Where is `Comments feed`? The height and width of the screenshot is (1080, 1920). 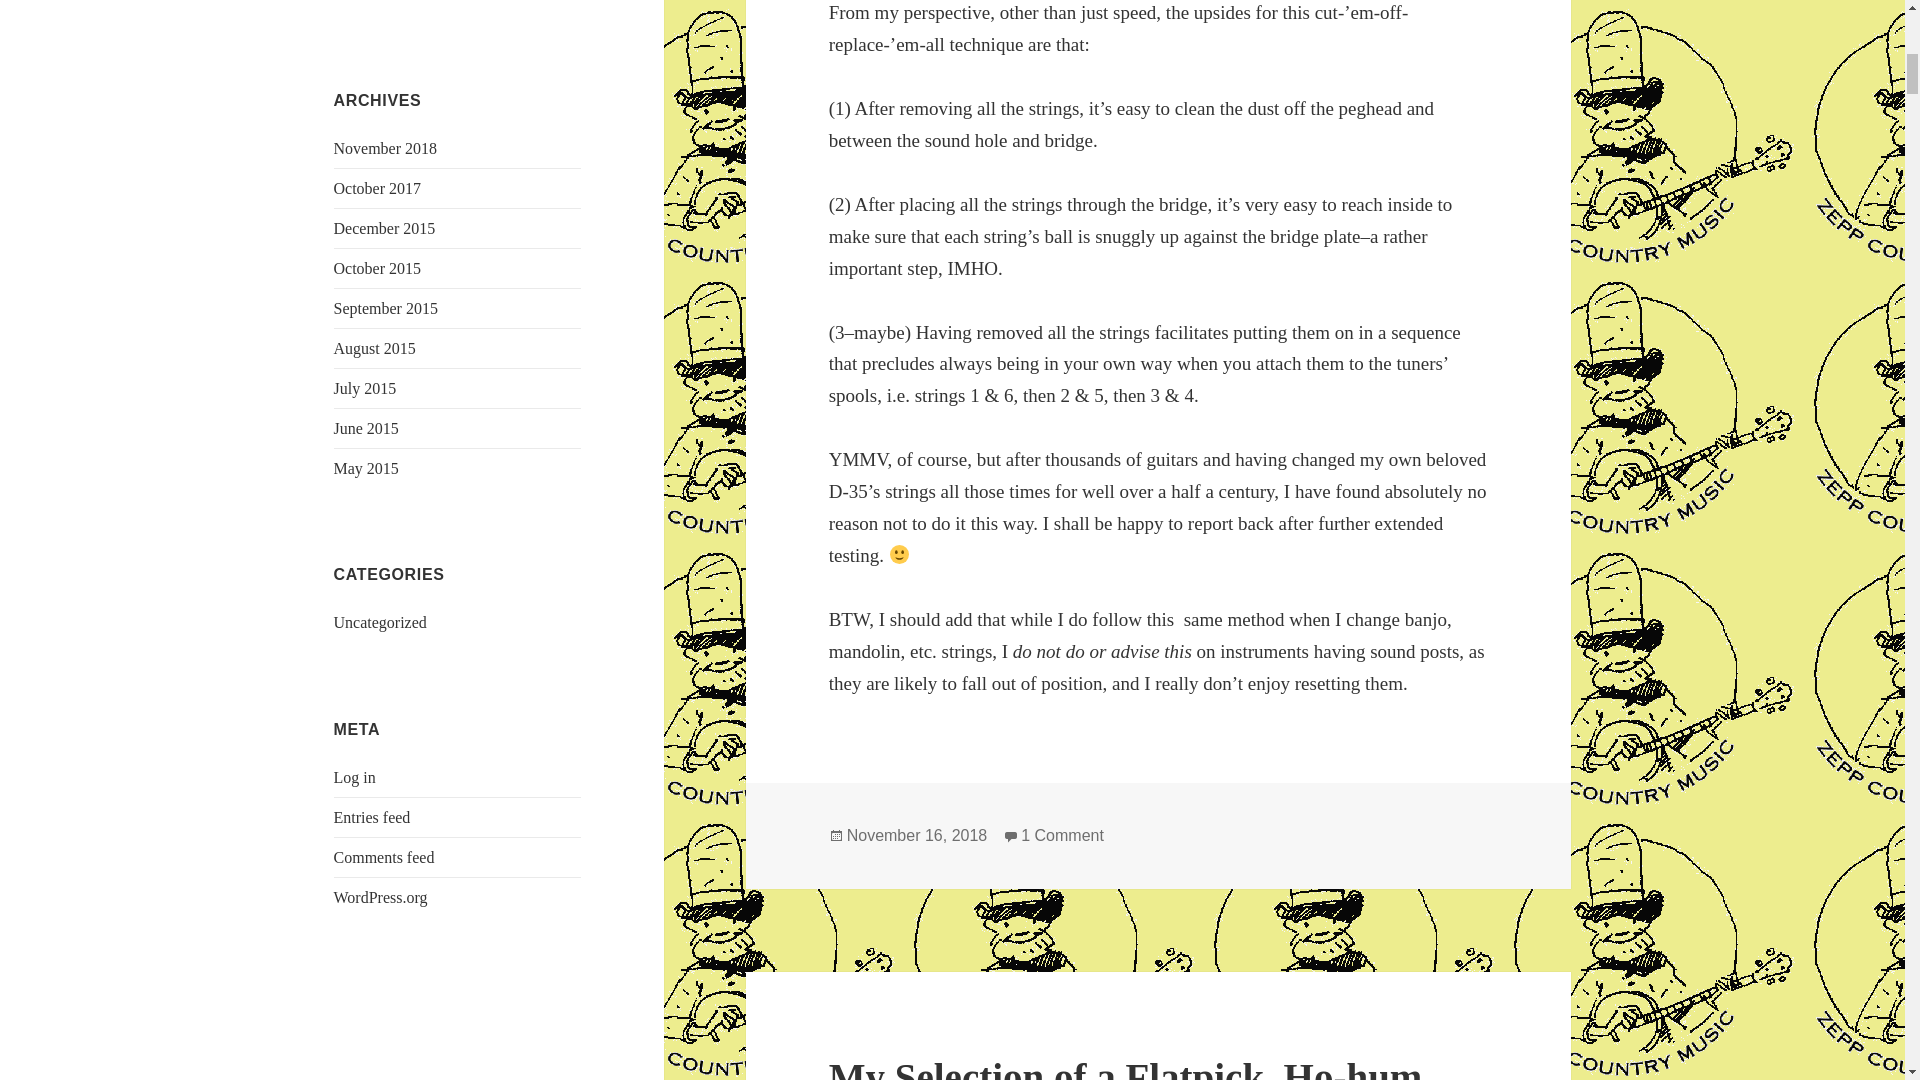
Comments feed is located at coordinates (384, 857).